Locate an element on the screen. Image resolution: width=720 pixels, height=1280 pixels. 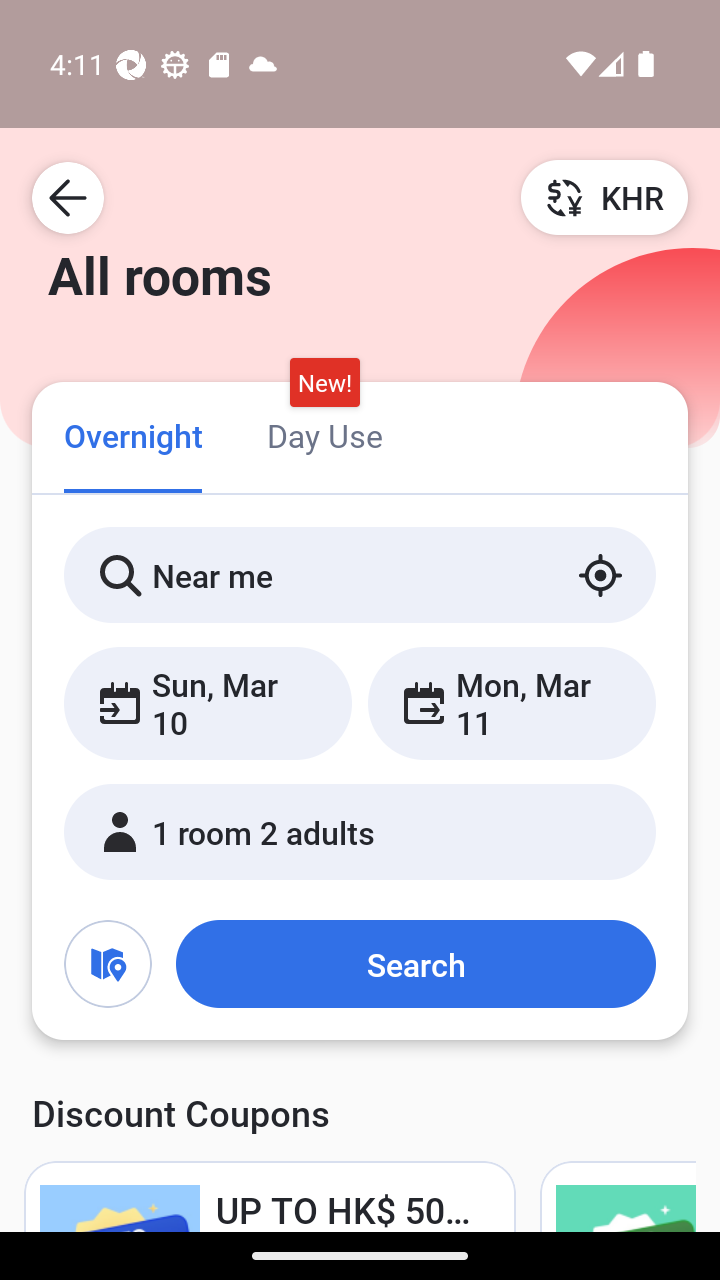
1 room 2 adults is located at coordinates (360, 832).